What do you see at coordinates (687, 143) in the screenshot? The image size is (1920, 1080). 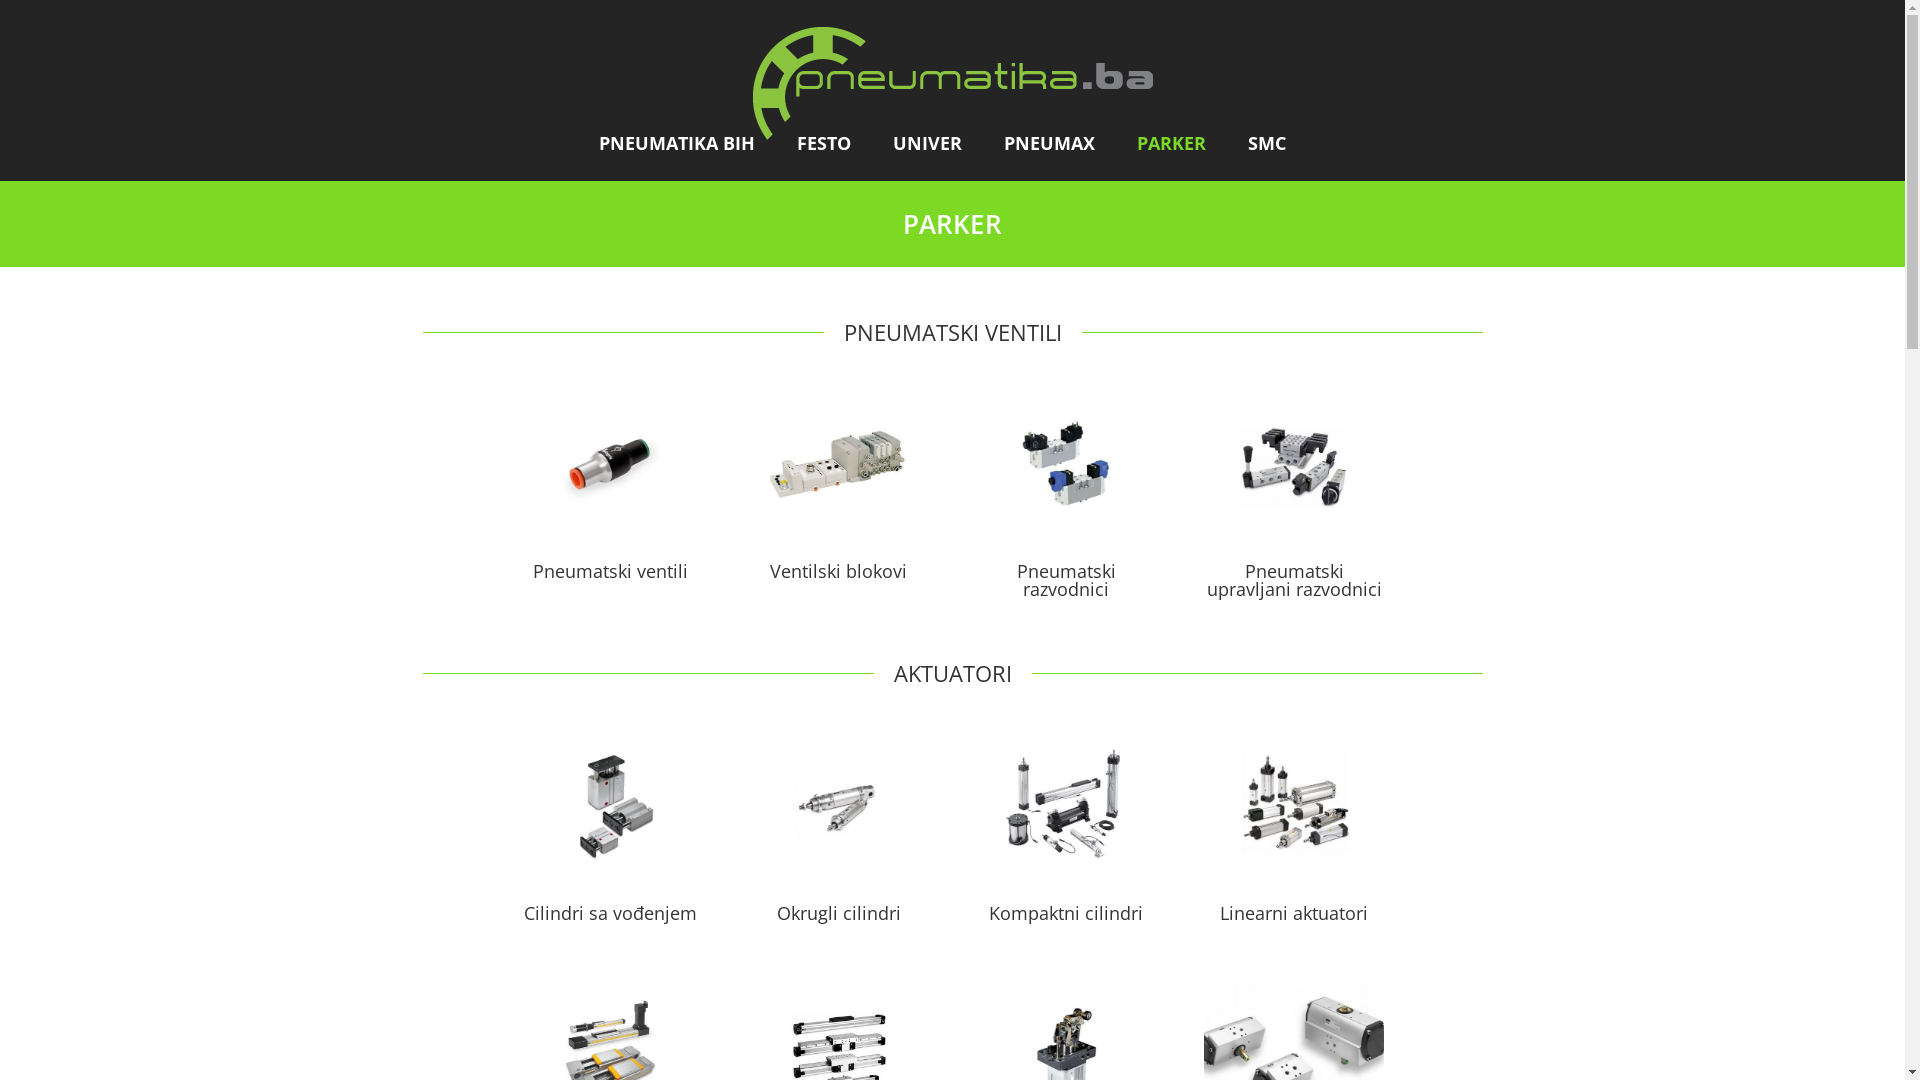 I see `PNEUMATIKA BIH` at bounding box center [687, 143].